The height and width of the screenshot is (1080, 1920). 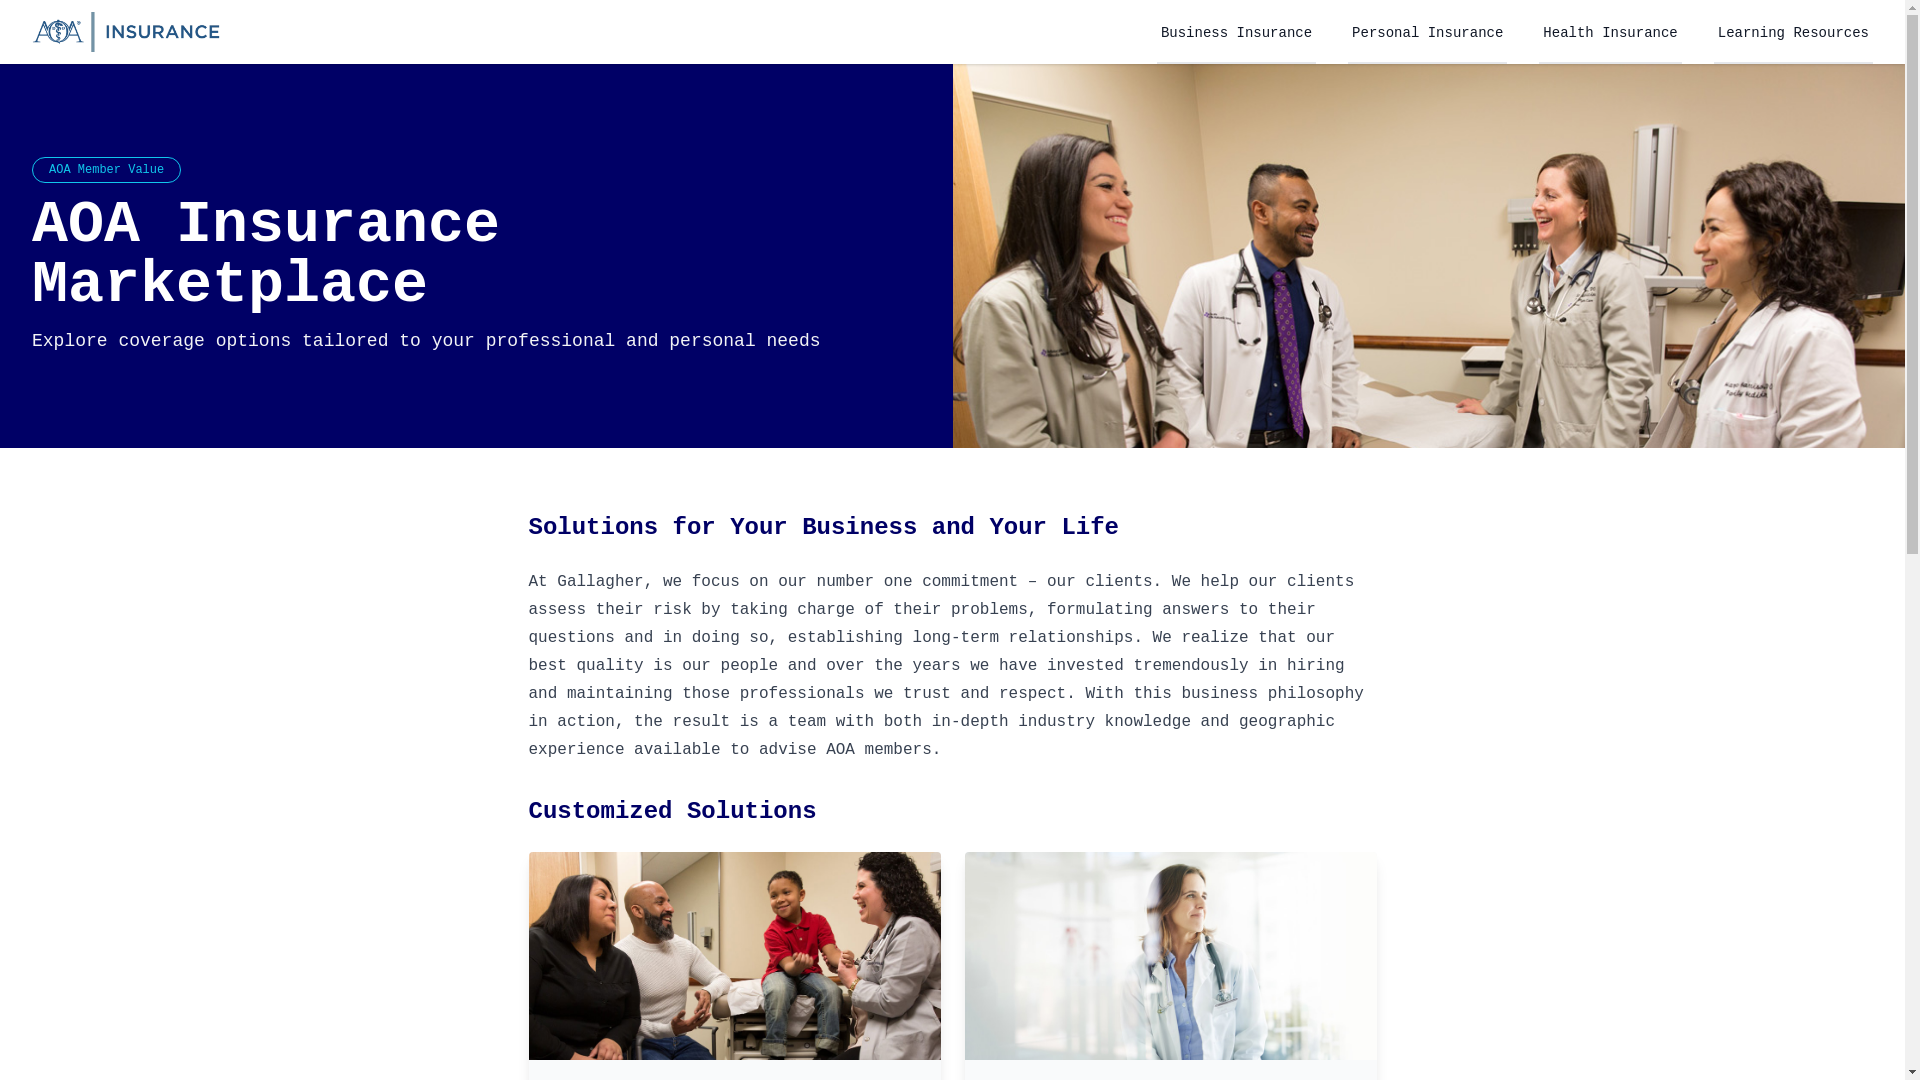 I want to click on Business Insurance, so click(x=1236, y=32).